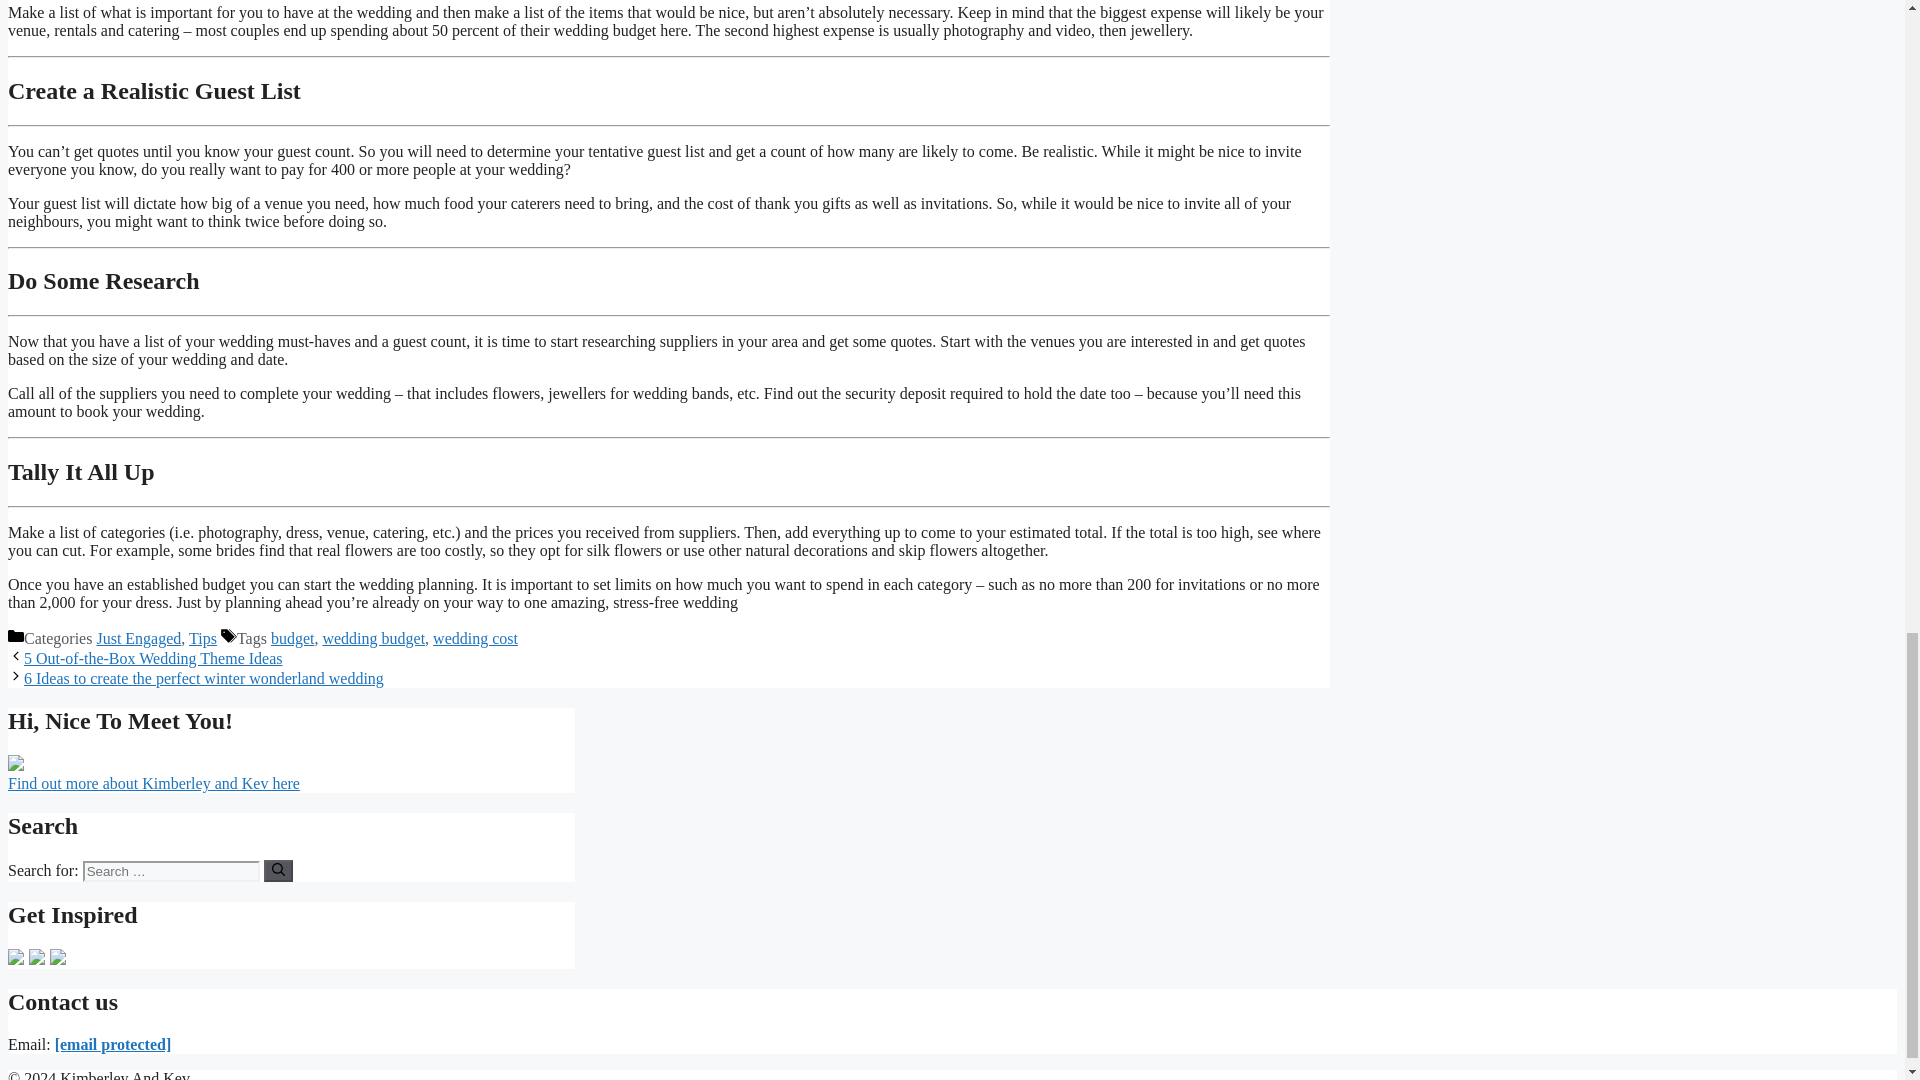 The image size is (1920, 1080). What do you see at coordinates (373, 638) in the screenshot?
I see `wedding budget` at bounding box center [373, 638].